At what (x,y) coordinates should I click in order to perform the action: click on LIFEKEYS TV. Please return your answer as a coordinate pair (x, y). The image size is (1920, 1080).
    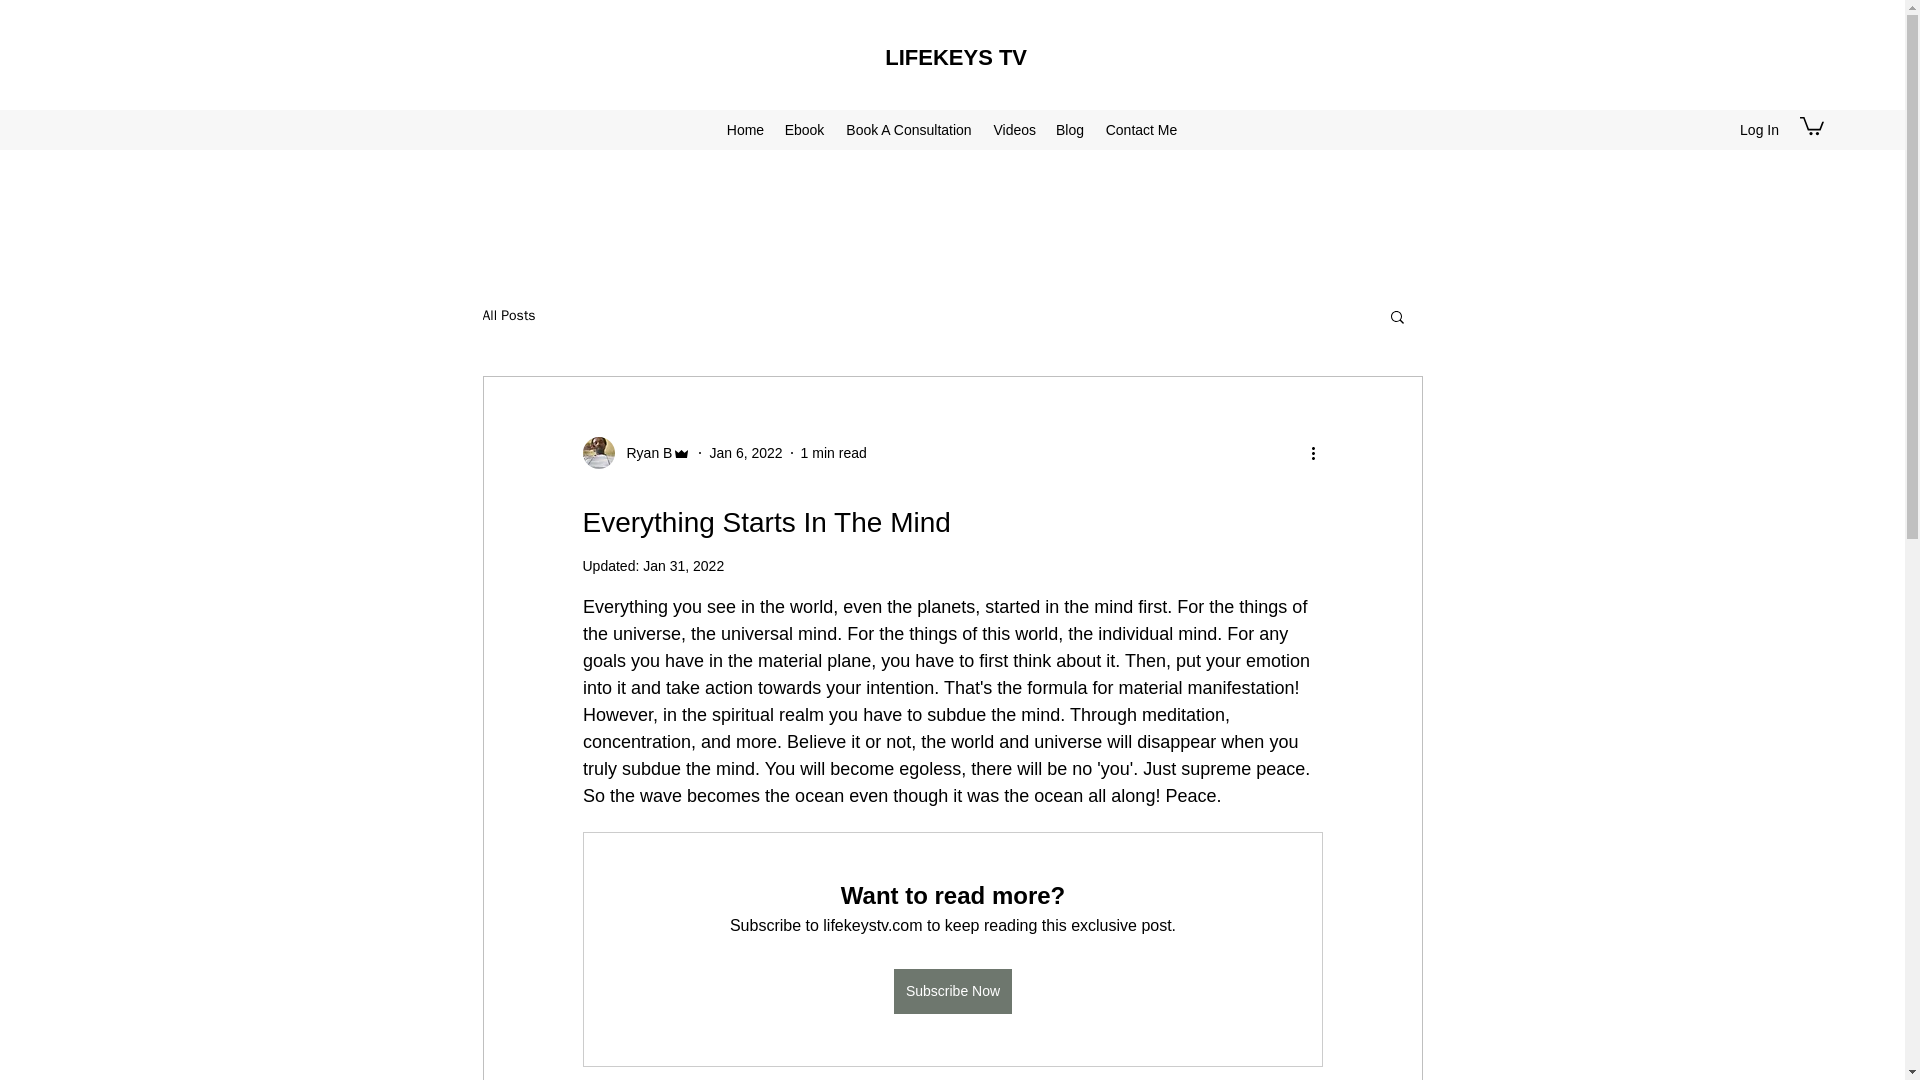
    Looking at the image, I should click on (956, 58).